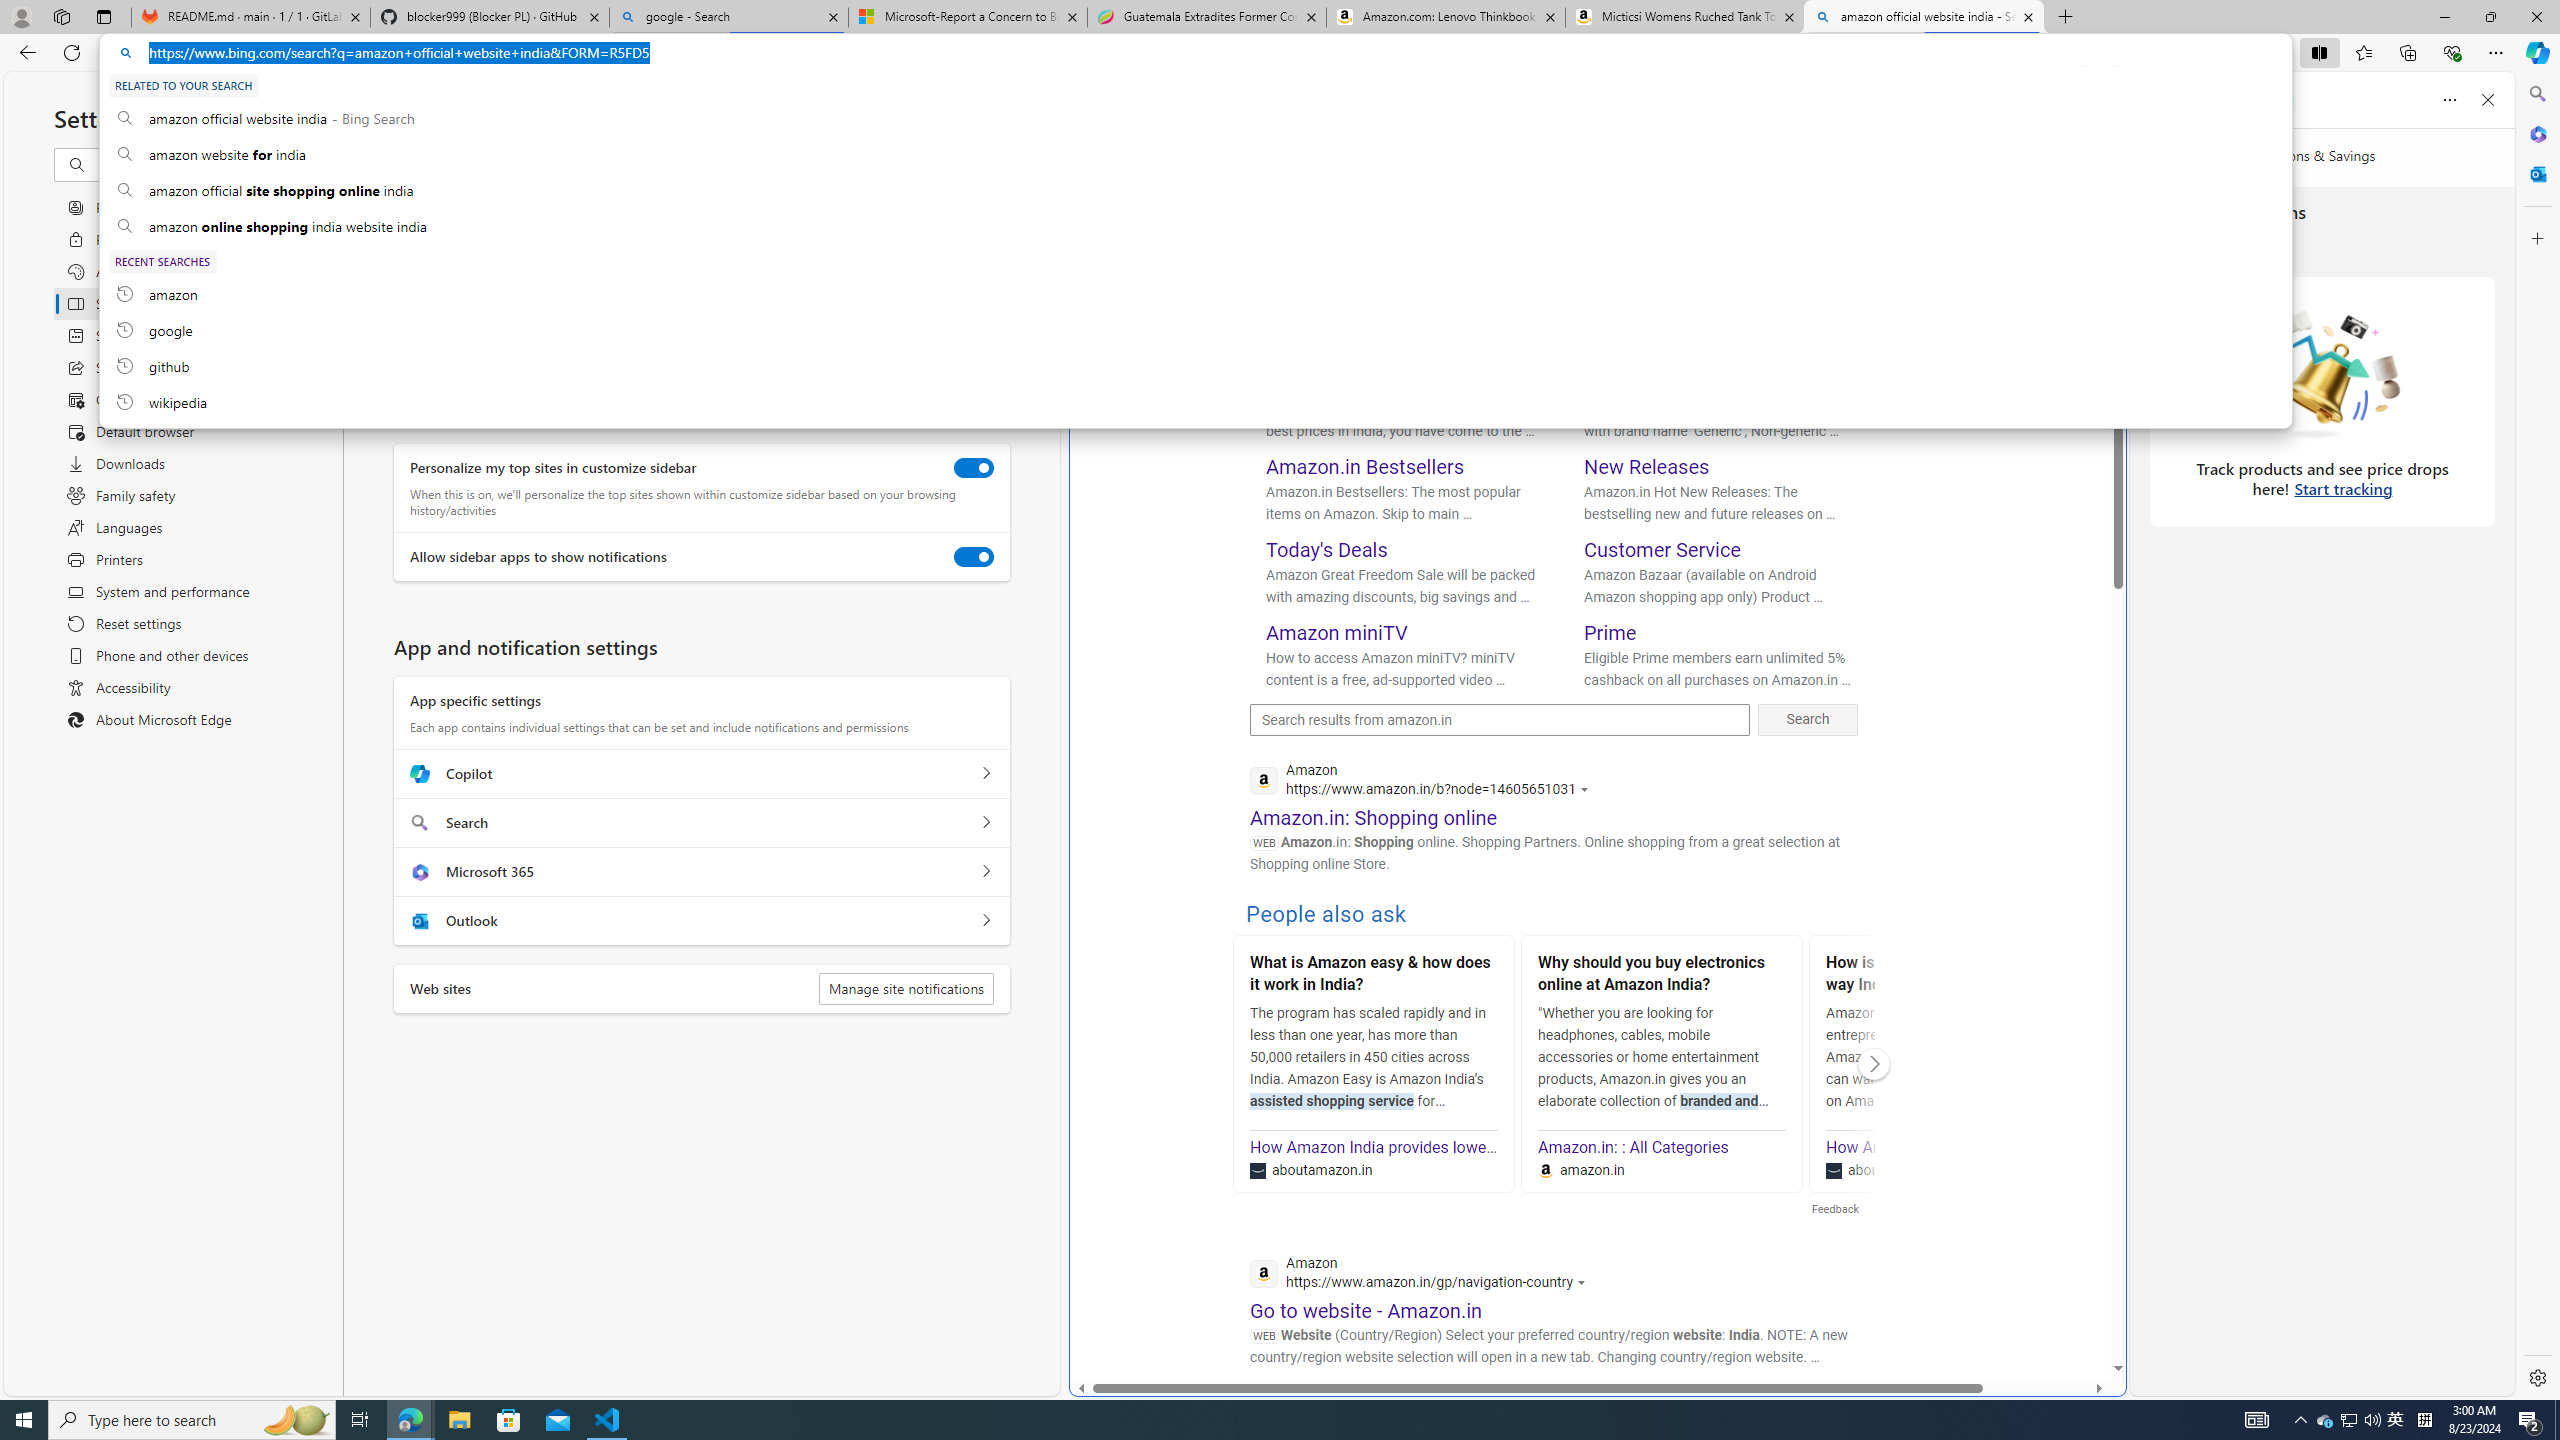 This screenshot has height=1440, width=2560. What do you see at coordinates (1949, 976) in the screenshot?
I see `How is Amazon easy changing the way India buys?` at bounding box center [1949, 976].